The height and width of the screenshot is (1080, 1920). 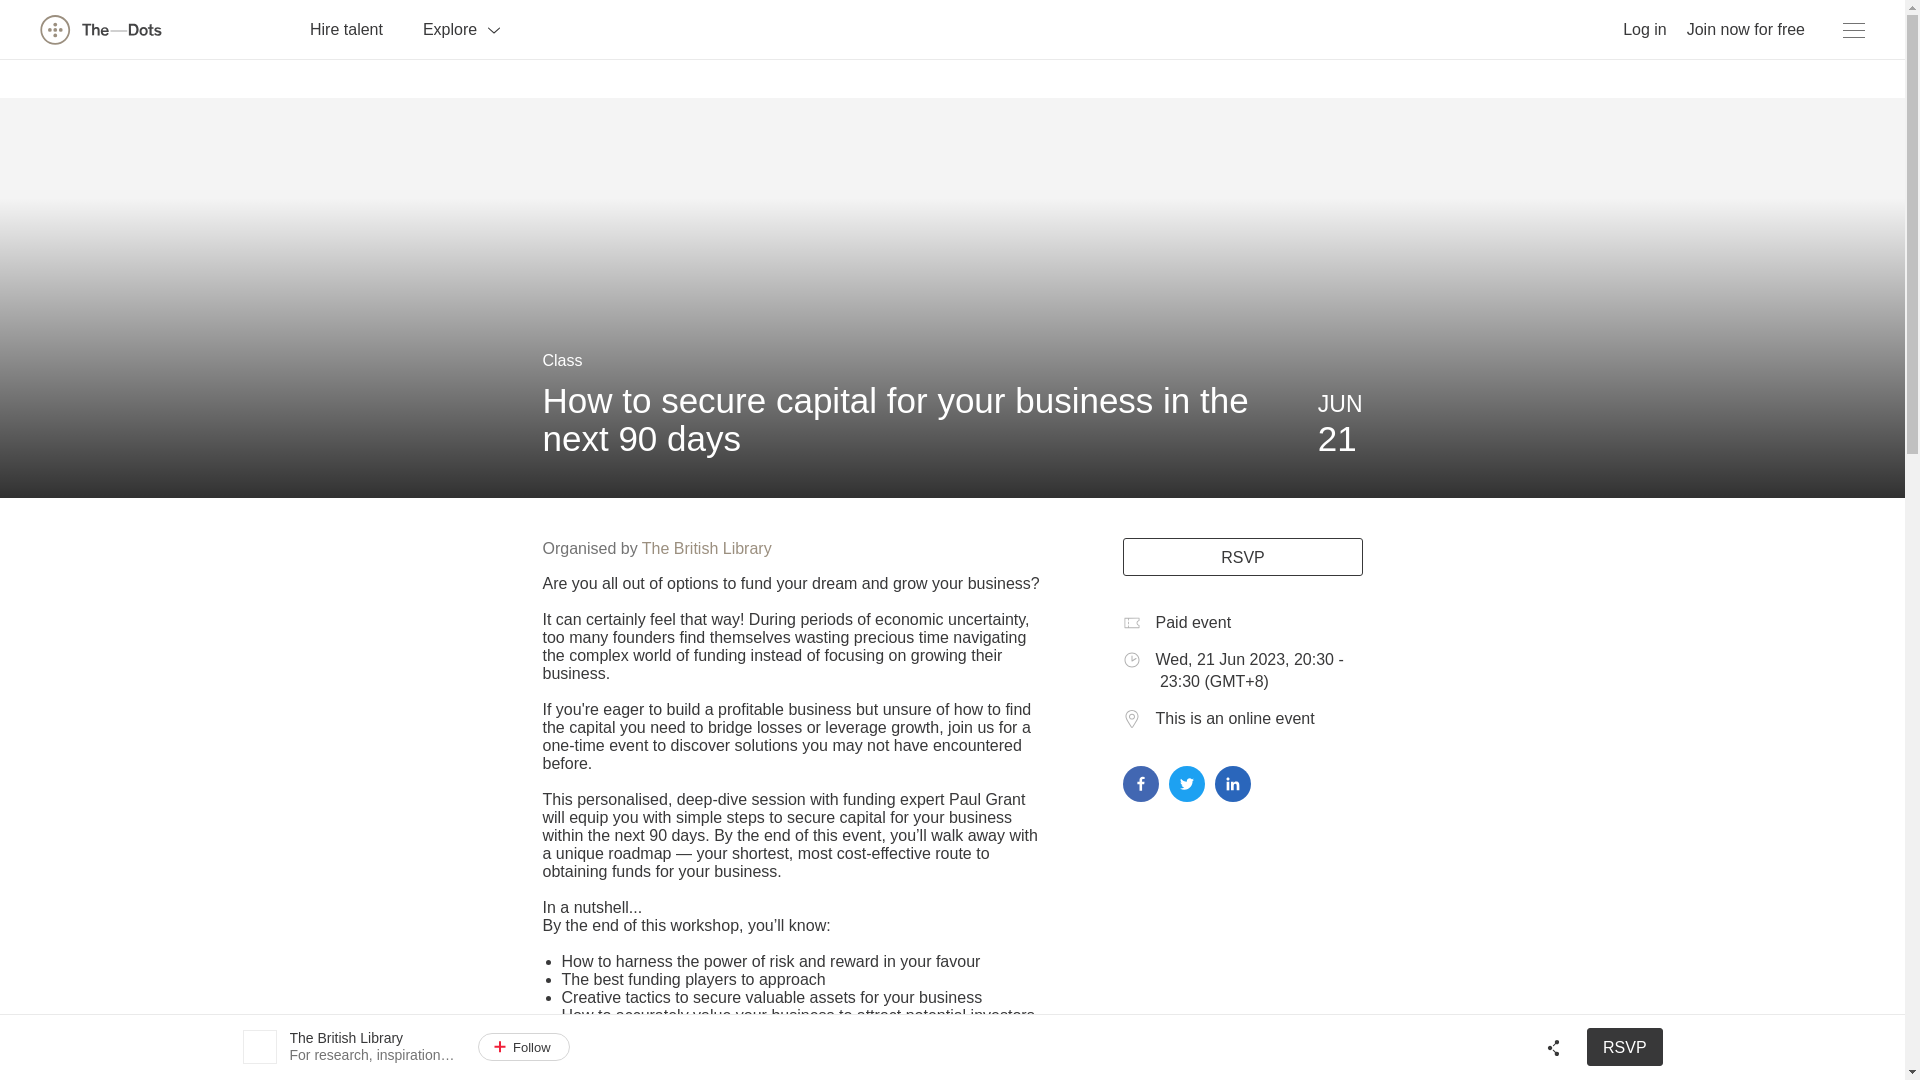 What do you see at coordinates (706, 548) in the screenshot?
I see `The British Library` at bounding box center [706, 548].